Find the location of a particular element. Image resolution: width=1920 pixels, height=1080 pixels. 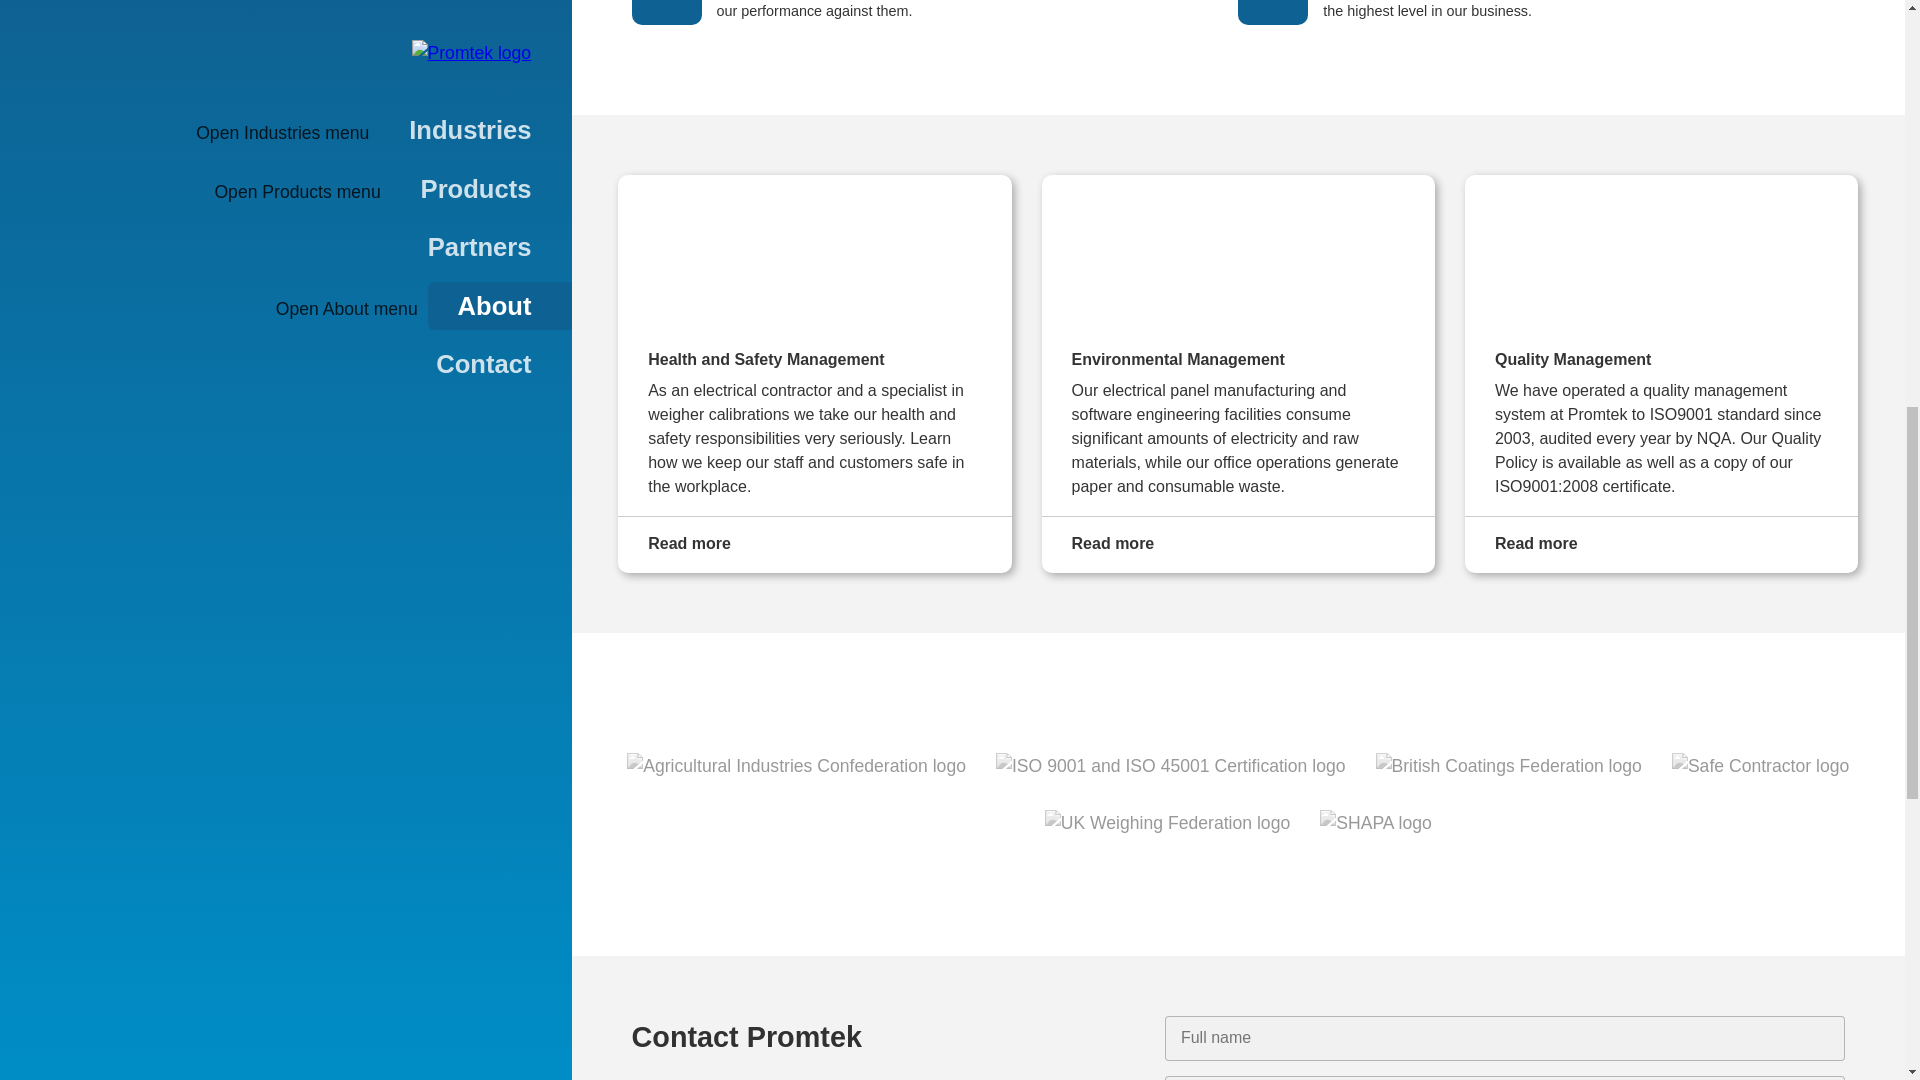

Health and Safety Policy is located at coordinates (814, 374).